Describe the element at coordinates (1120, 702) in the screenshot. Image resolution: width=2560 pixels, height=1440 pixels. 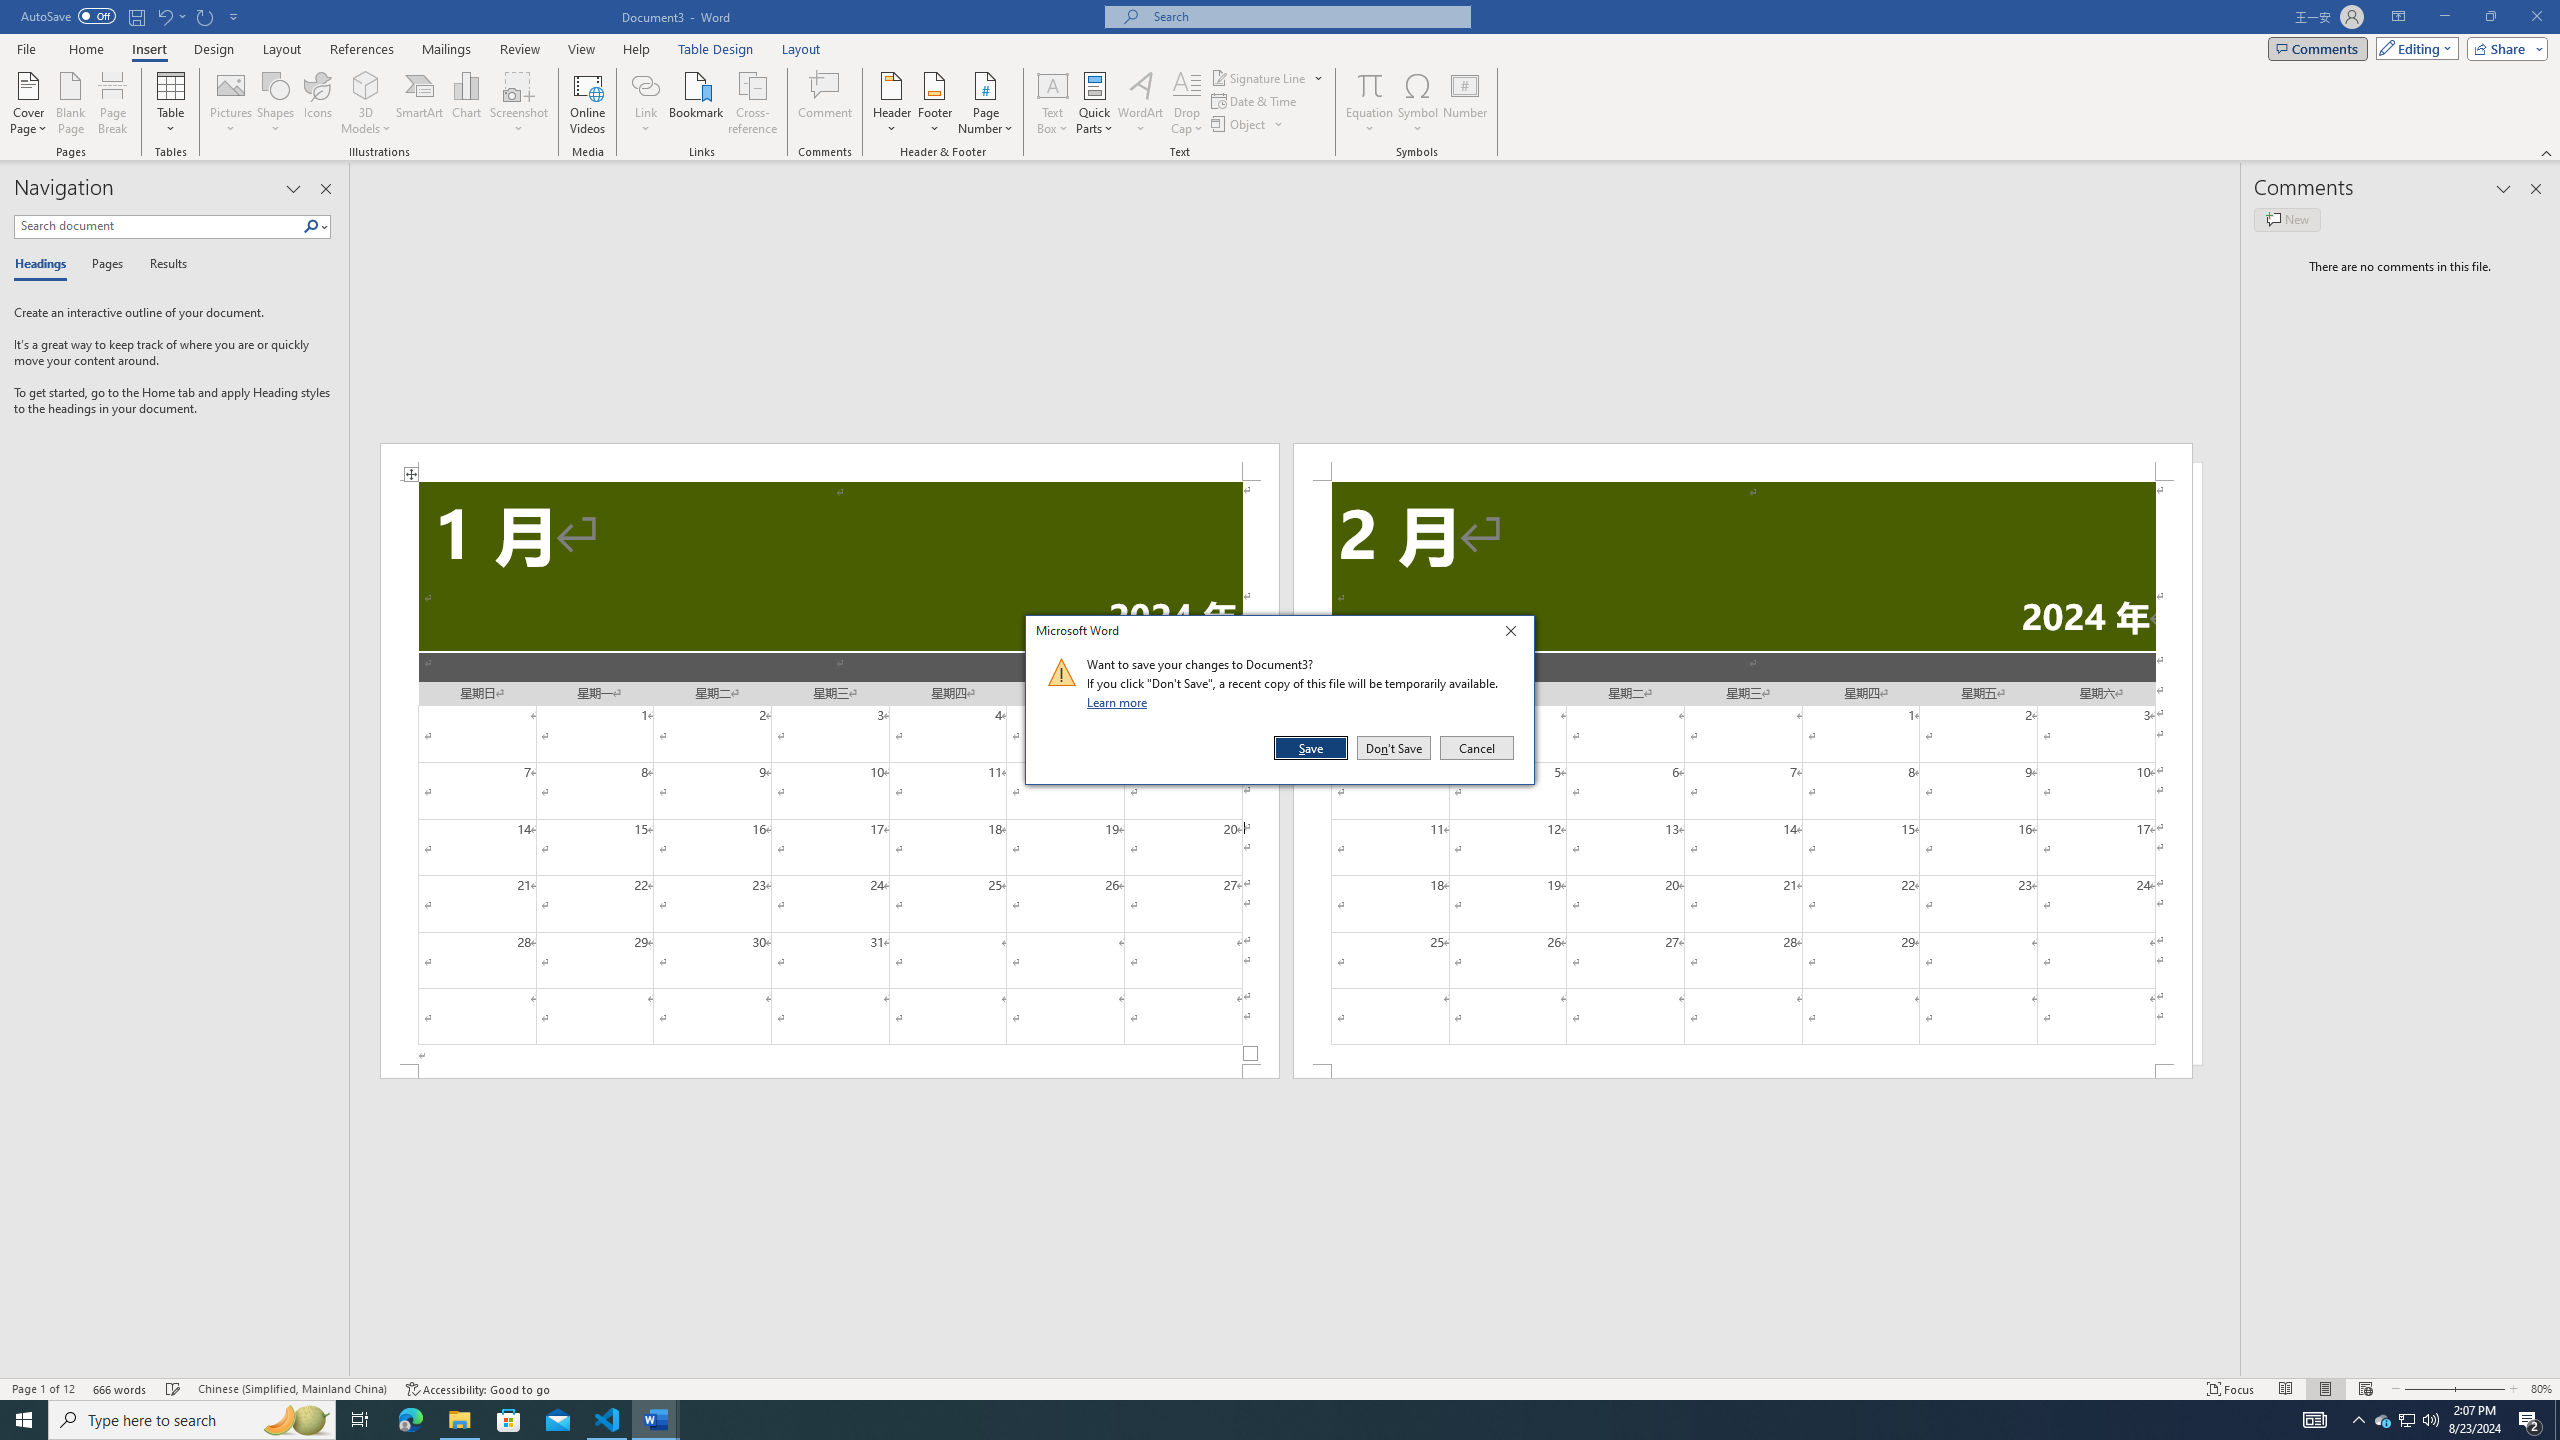
I see `Learn more` at that location.